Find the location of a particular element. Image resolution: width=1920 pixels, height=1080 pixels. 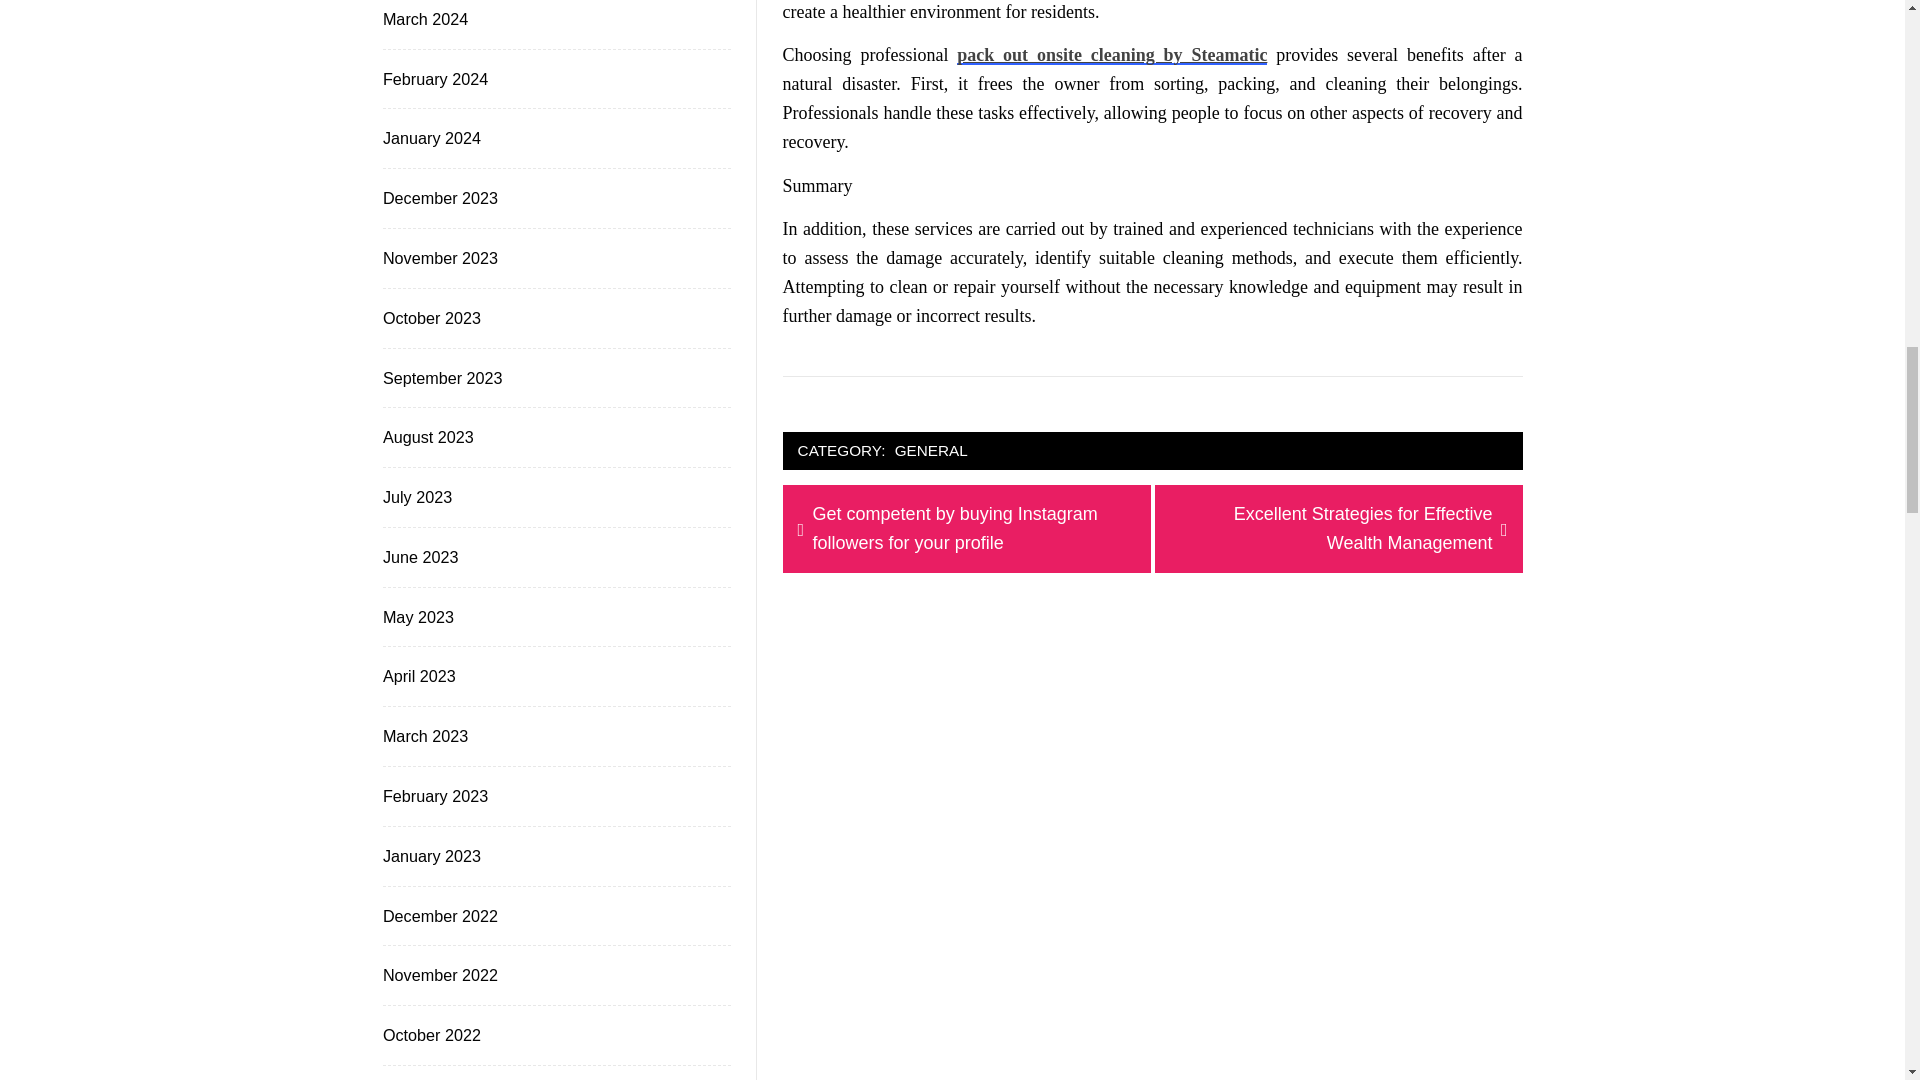

March 2024 is located at coordinates (423, 19).